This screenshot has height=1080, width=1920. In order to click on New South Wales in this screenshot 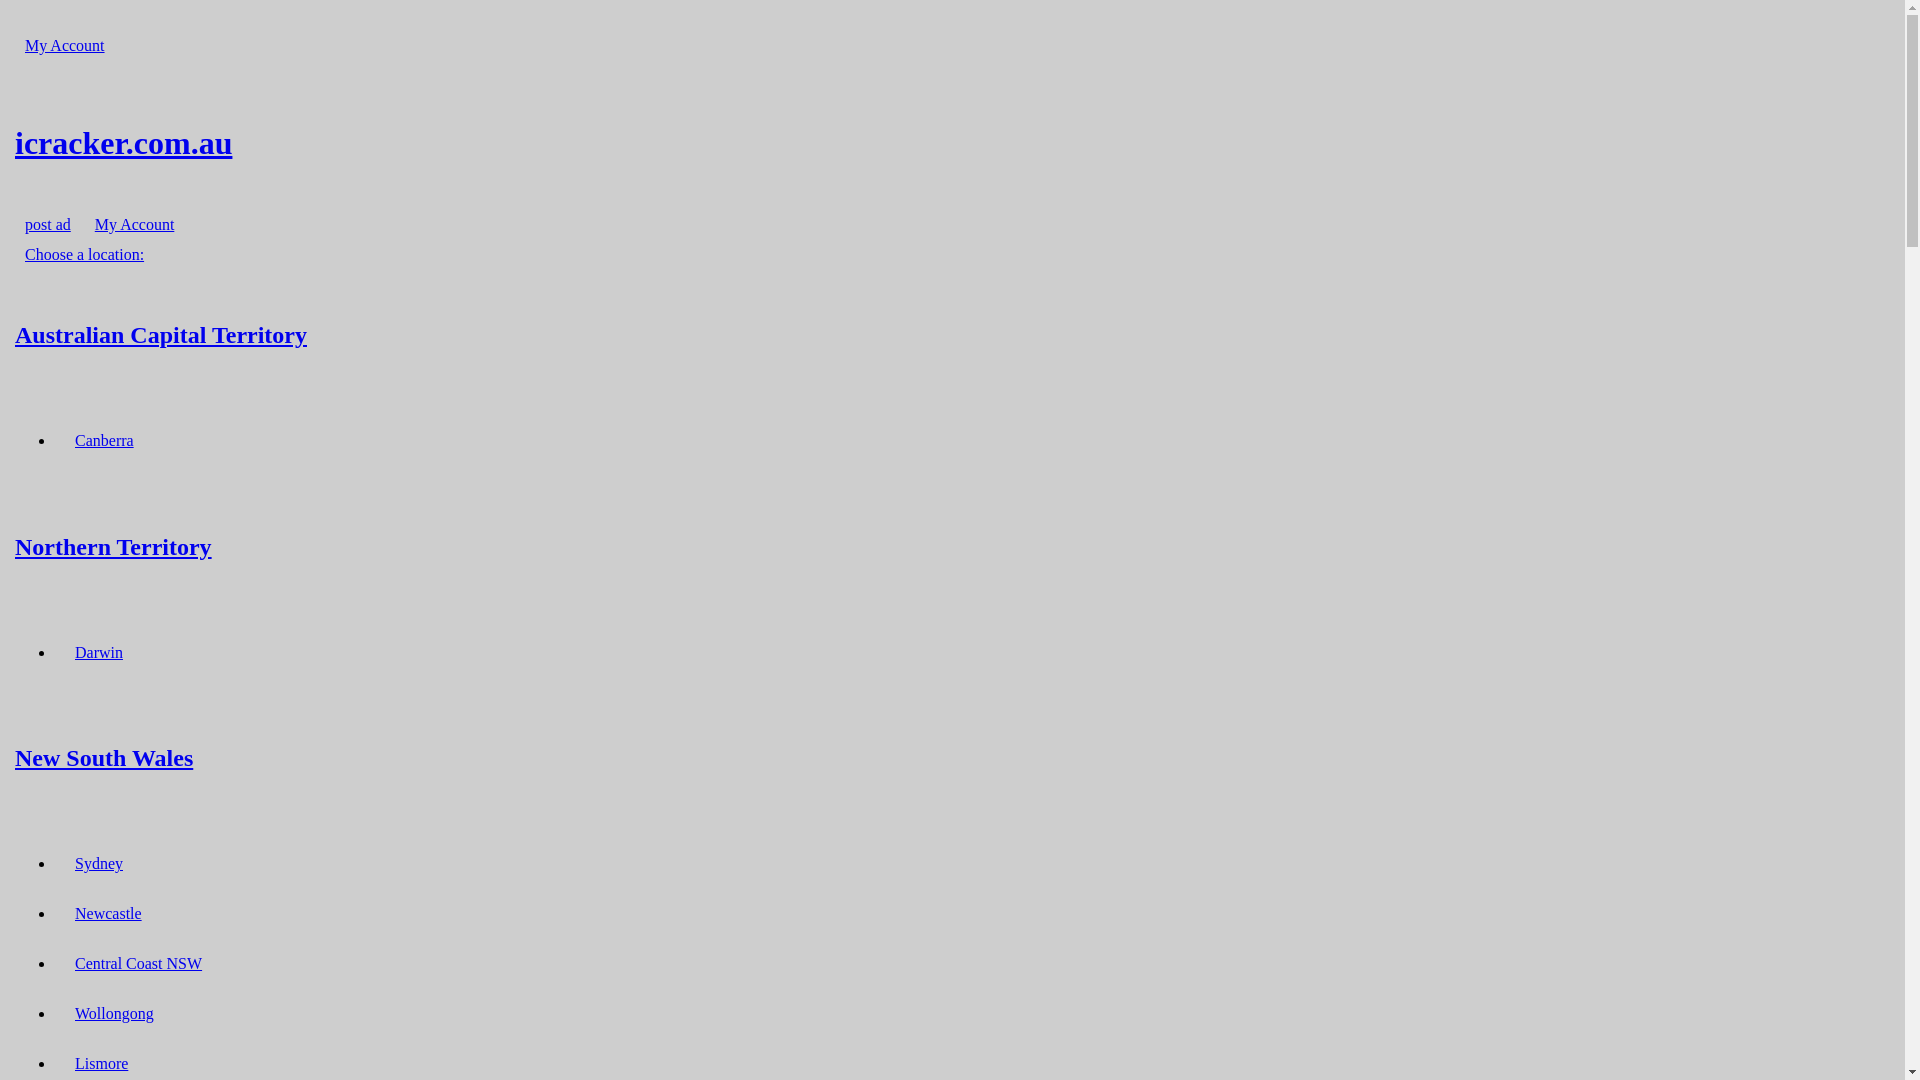, I will do `click(952, 758)`.